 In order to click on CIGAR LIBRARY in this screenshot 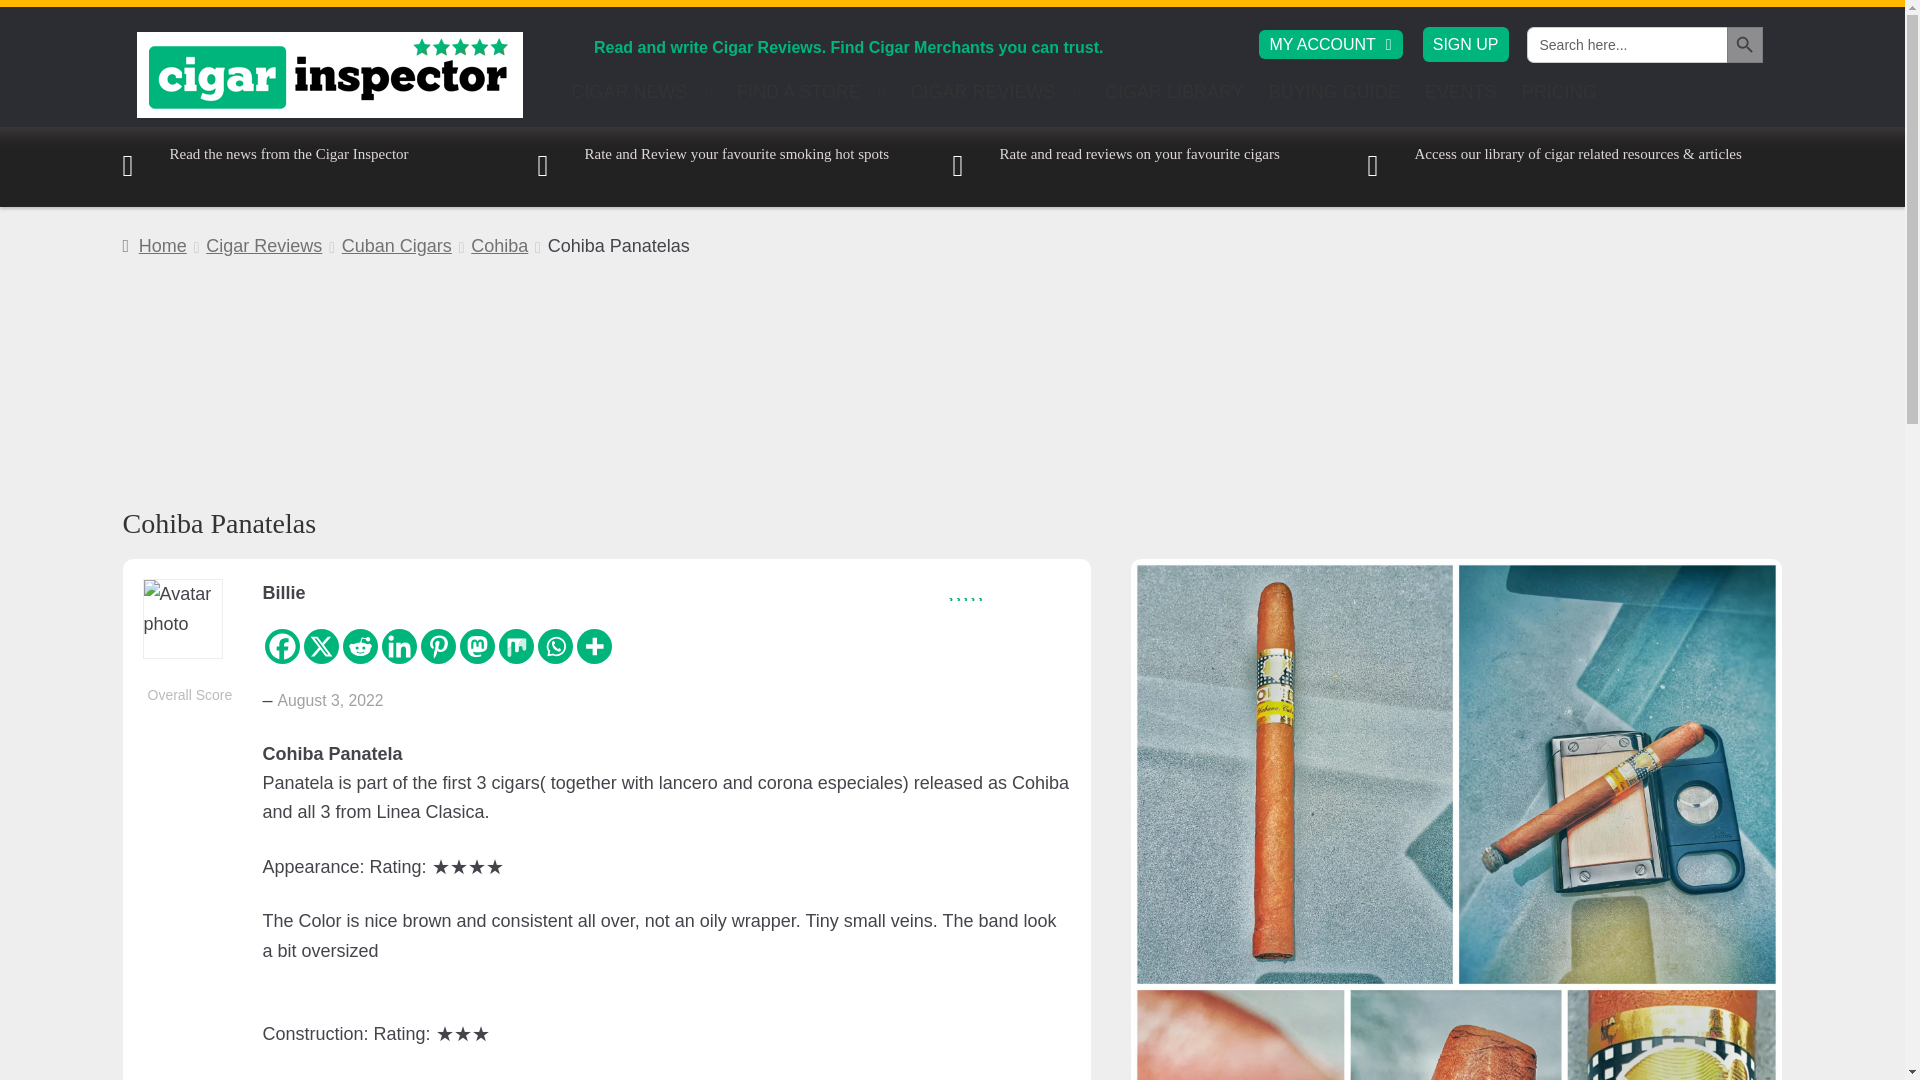, I will do `click(1174, 98)`.